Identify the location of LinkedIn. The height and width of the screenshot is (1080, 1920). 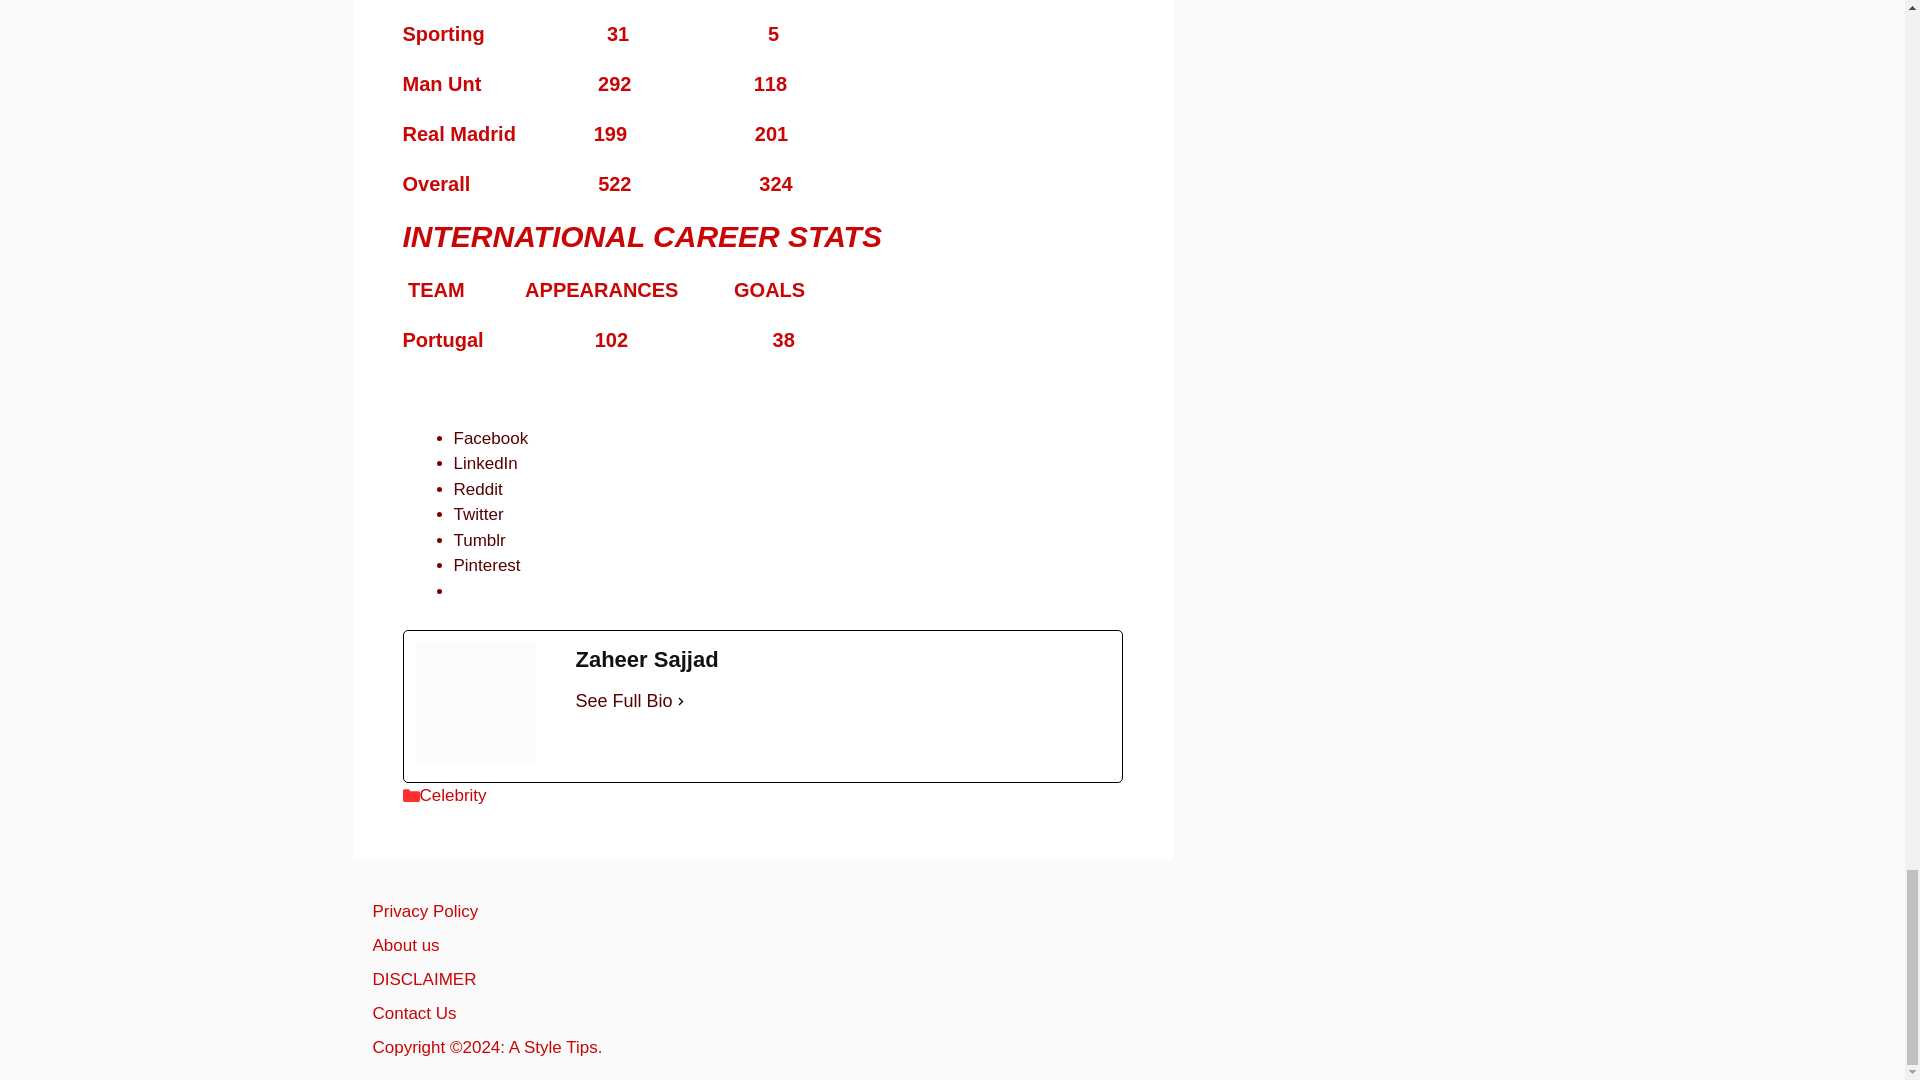
(486, 463).